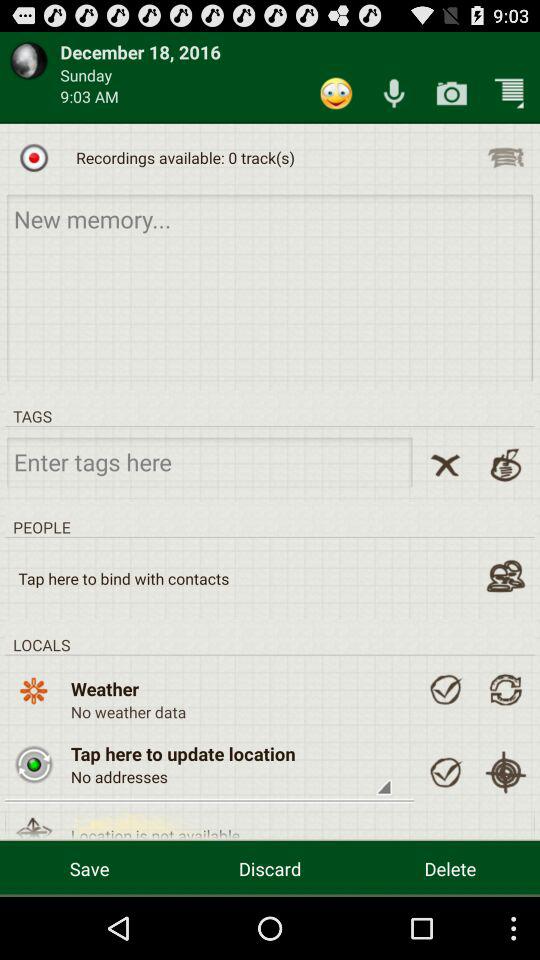 The width and height of the screenshot is (540, 960). What do you see at coordinates (394, 92) in the screenshot?
I see `mike option turned on` at bounding box center [394, 92].